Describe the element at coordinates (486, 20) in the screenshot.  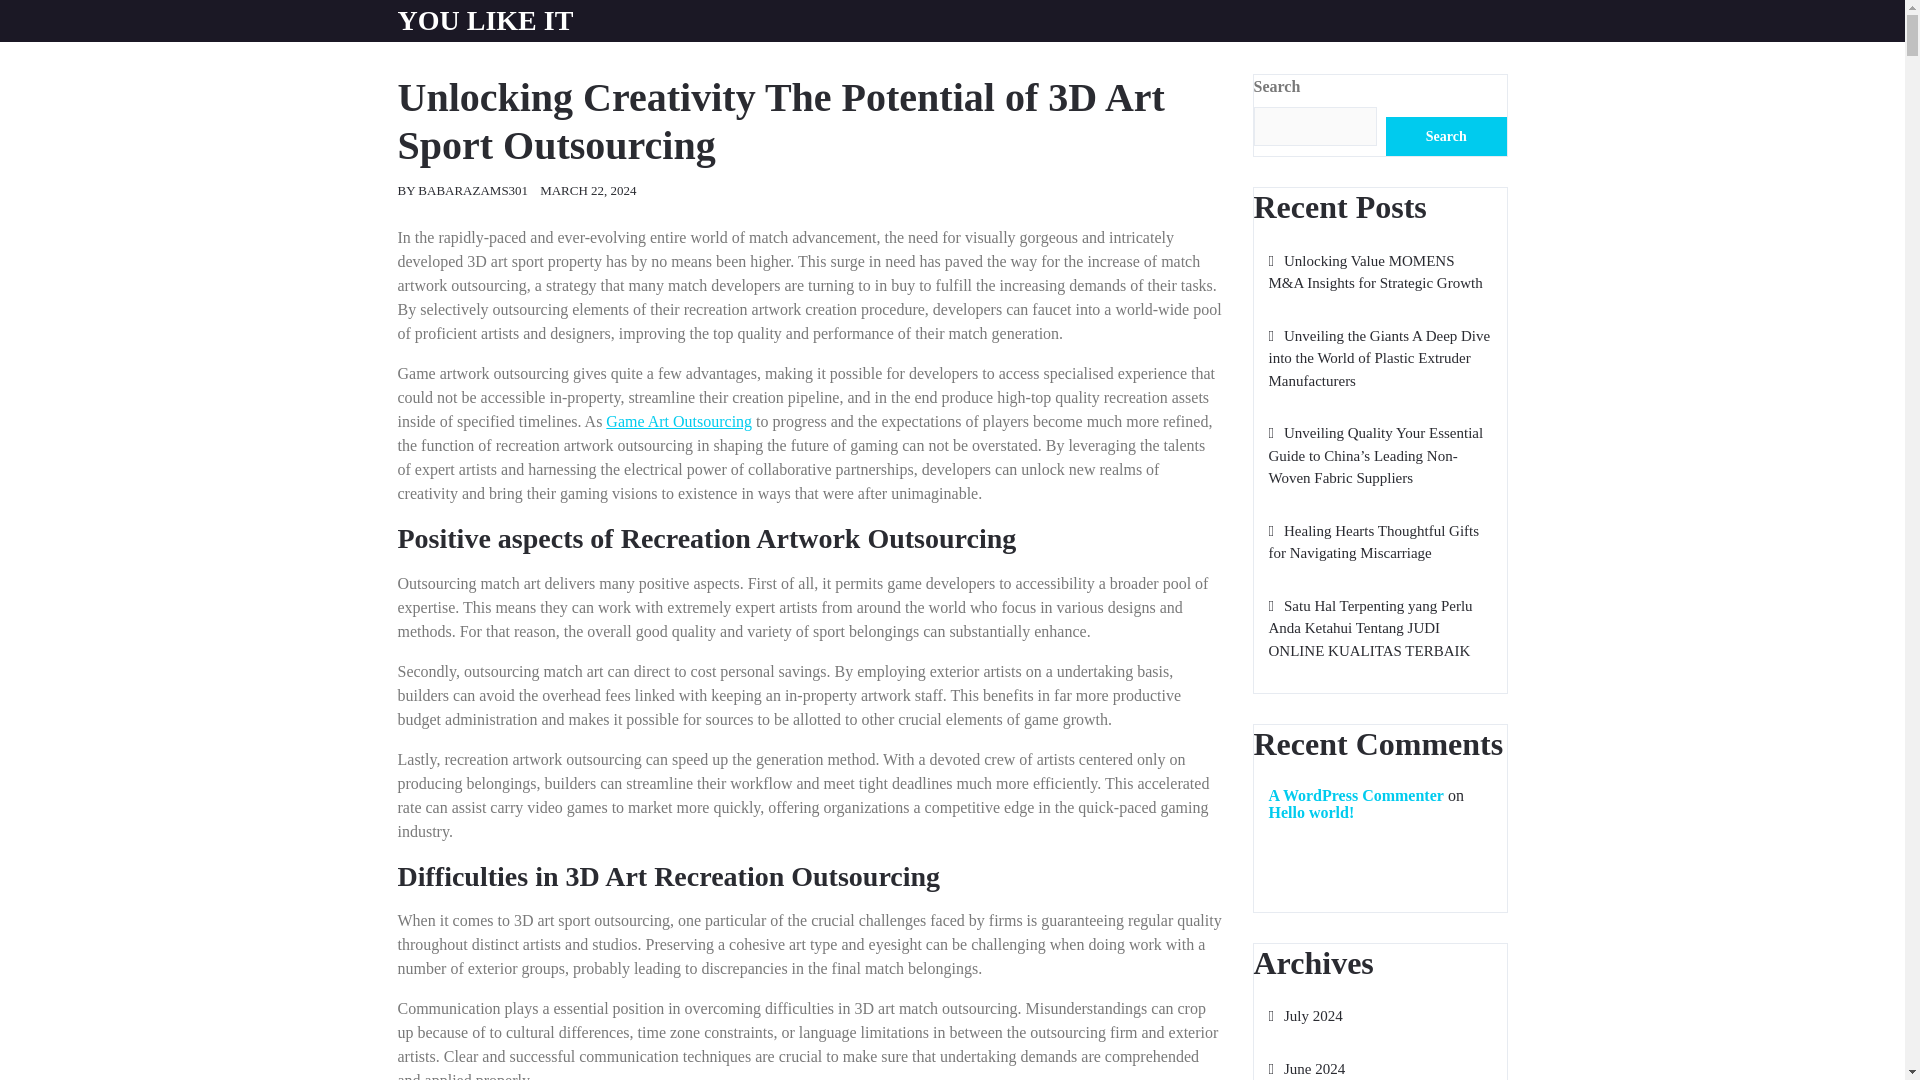
I see `YOU LIKE IT` at that location.